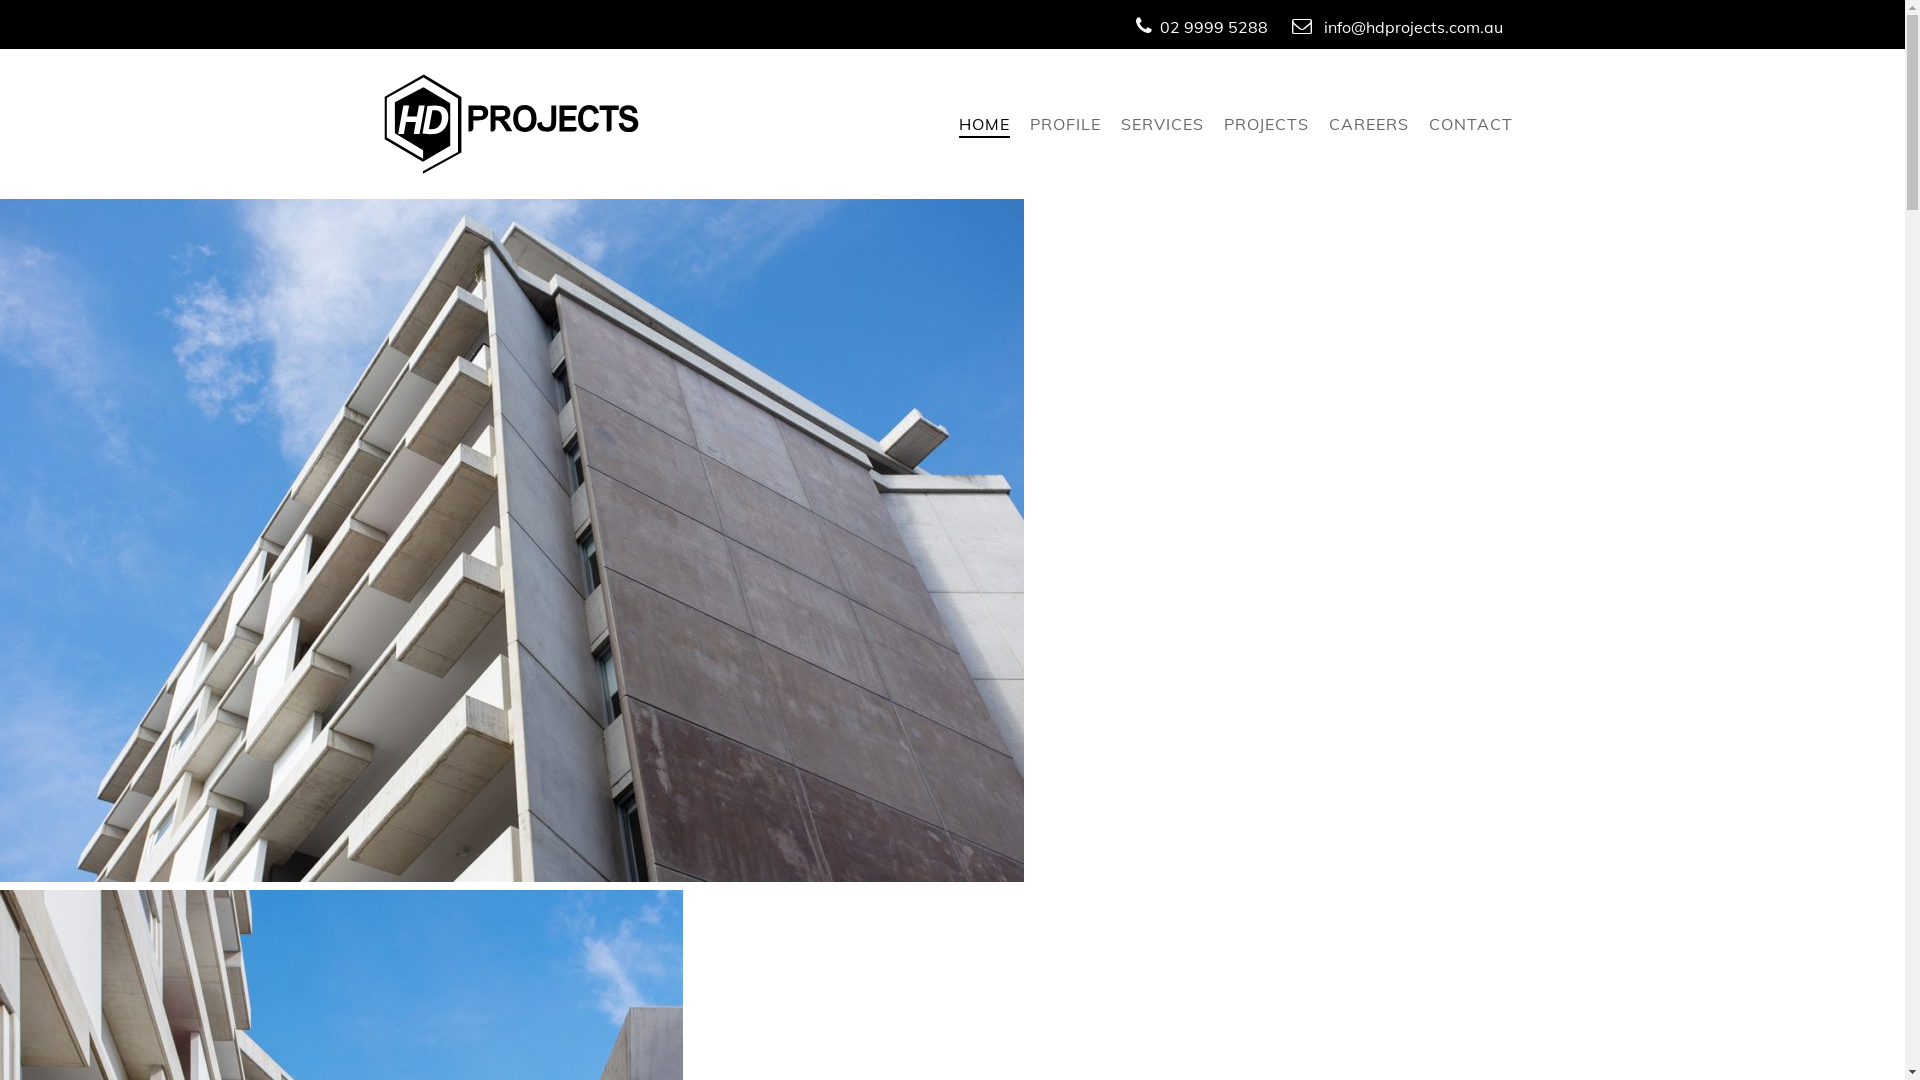 This screenshot has width=1920, height=1080. I want to click on CAREERS, so click(1368, 126).